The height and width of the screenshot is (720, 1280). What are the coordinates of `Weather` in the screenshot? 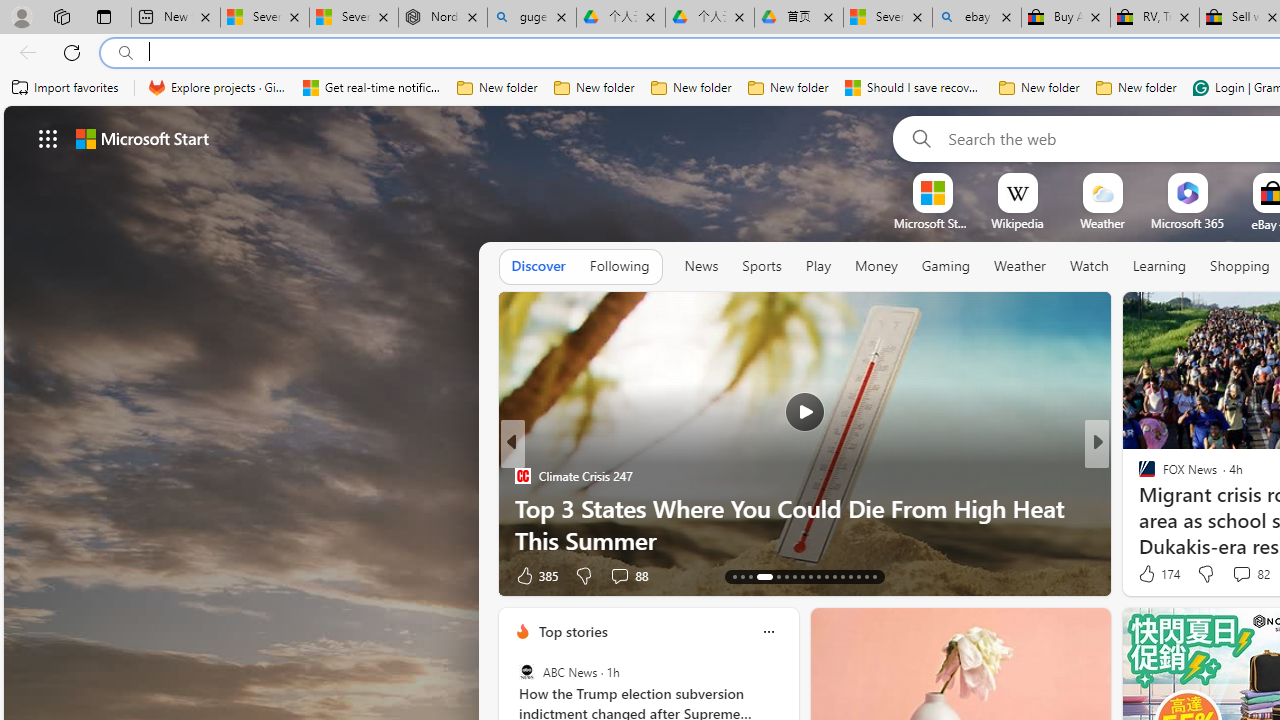 It's located at (1020, 267).